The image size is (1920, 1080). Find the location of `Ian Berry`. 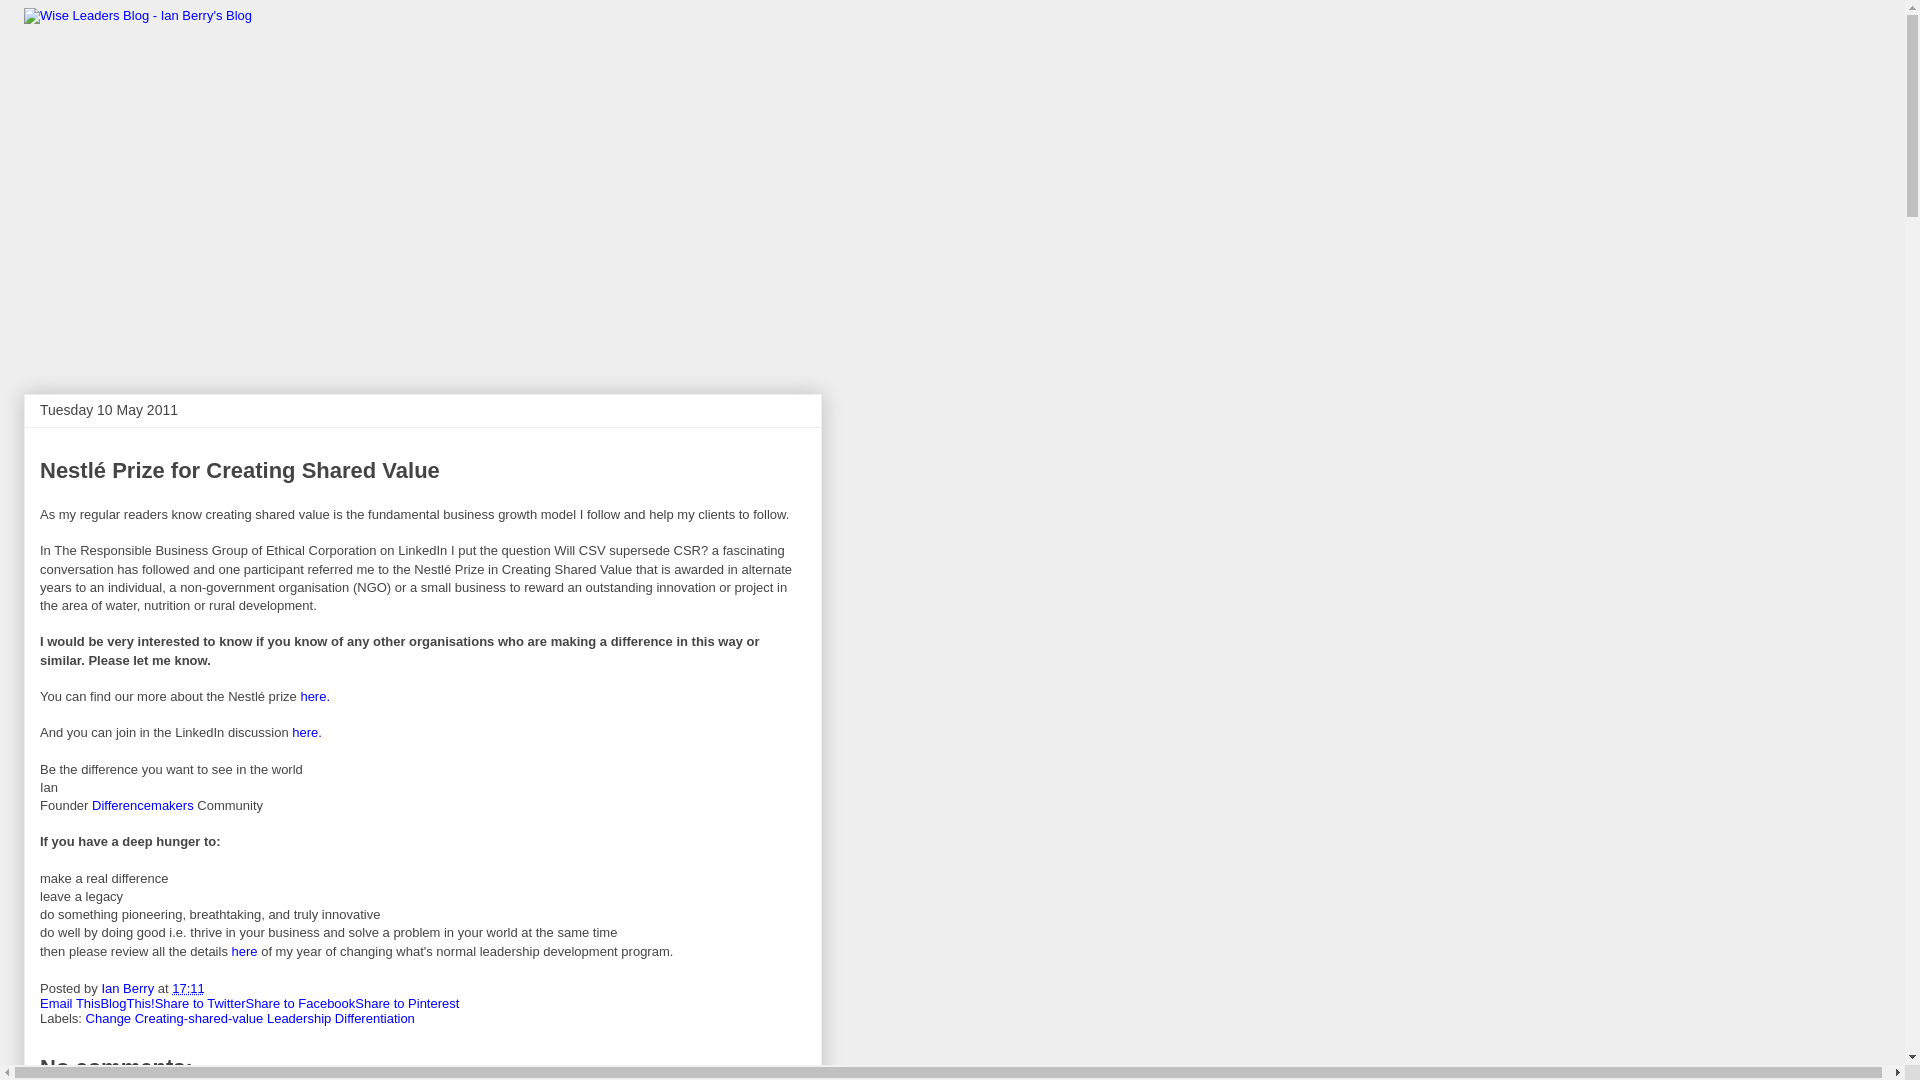

Ian Berry is located at coordinates (129, 988).